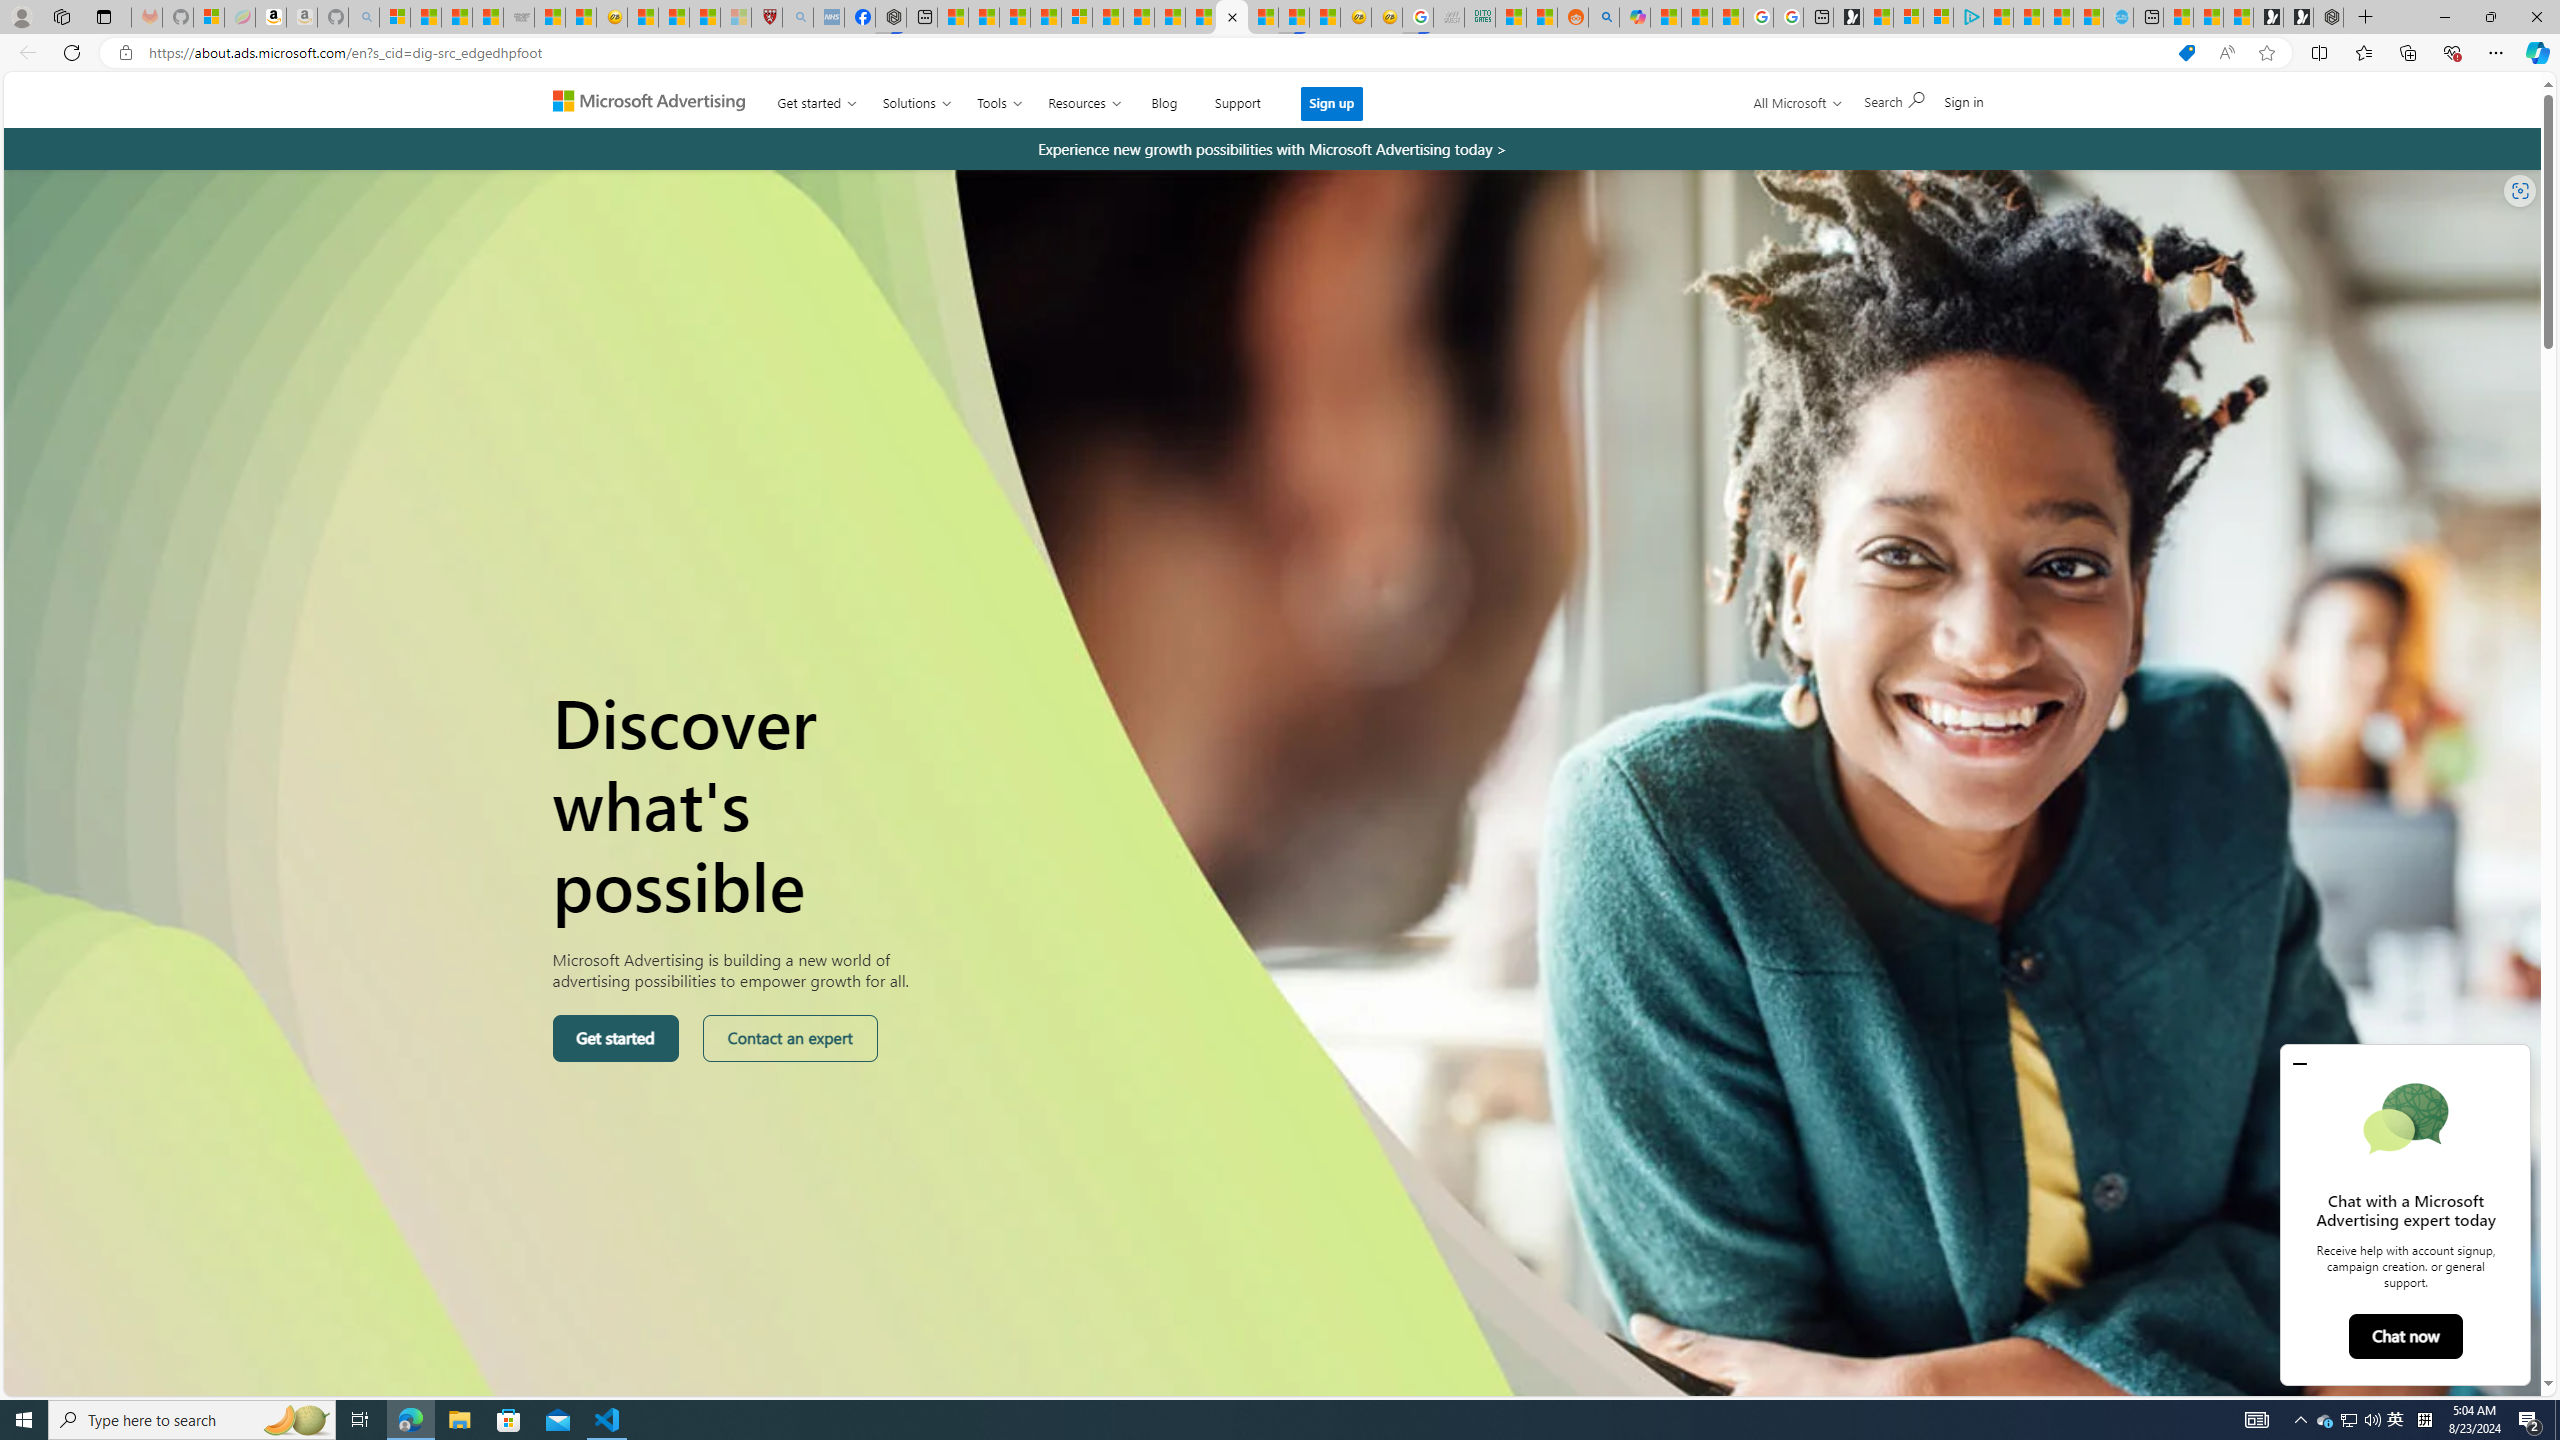 The image size is (2560, 1440). What do you see at coordinates (1164, 99) in the screenshot?
I see `Blog` at bounding box center [1164, 99].